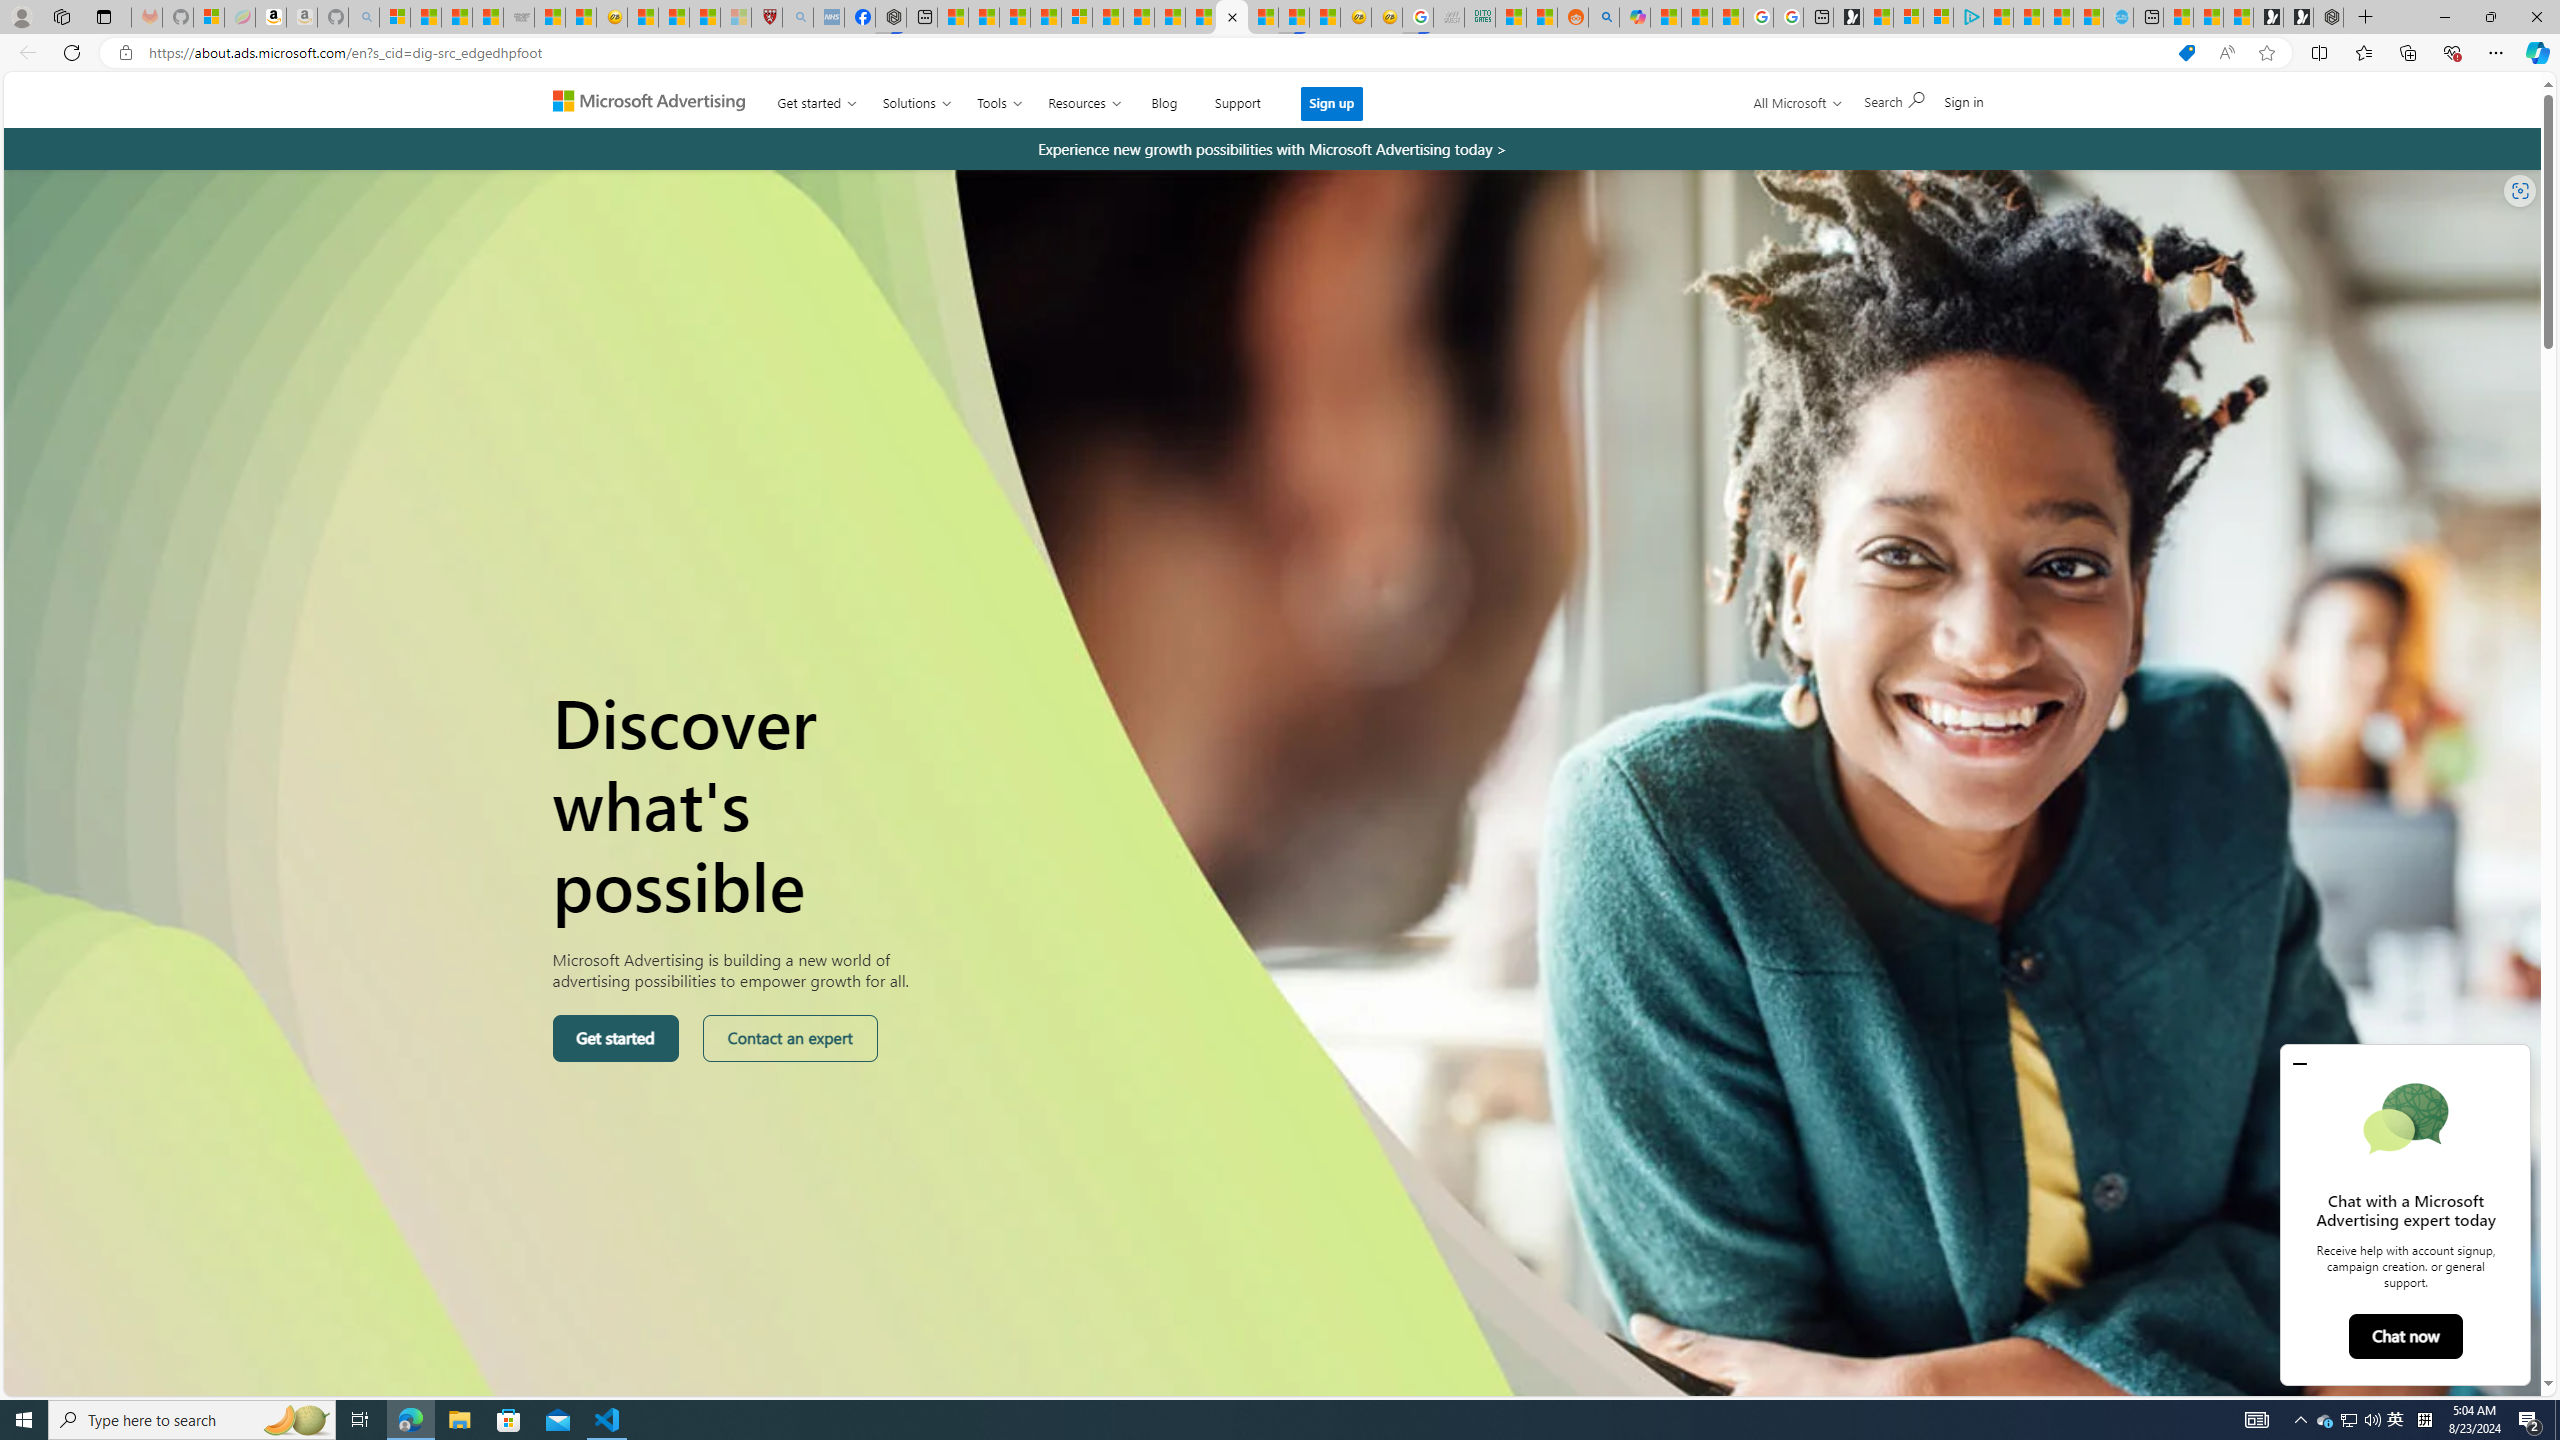 The image size is (2560, 1440). What do you see at coordinates (1164, 99) in the screenshot?
I see `Blog` at bounding box center [1164, 99].